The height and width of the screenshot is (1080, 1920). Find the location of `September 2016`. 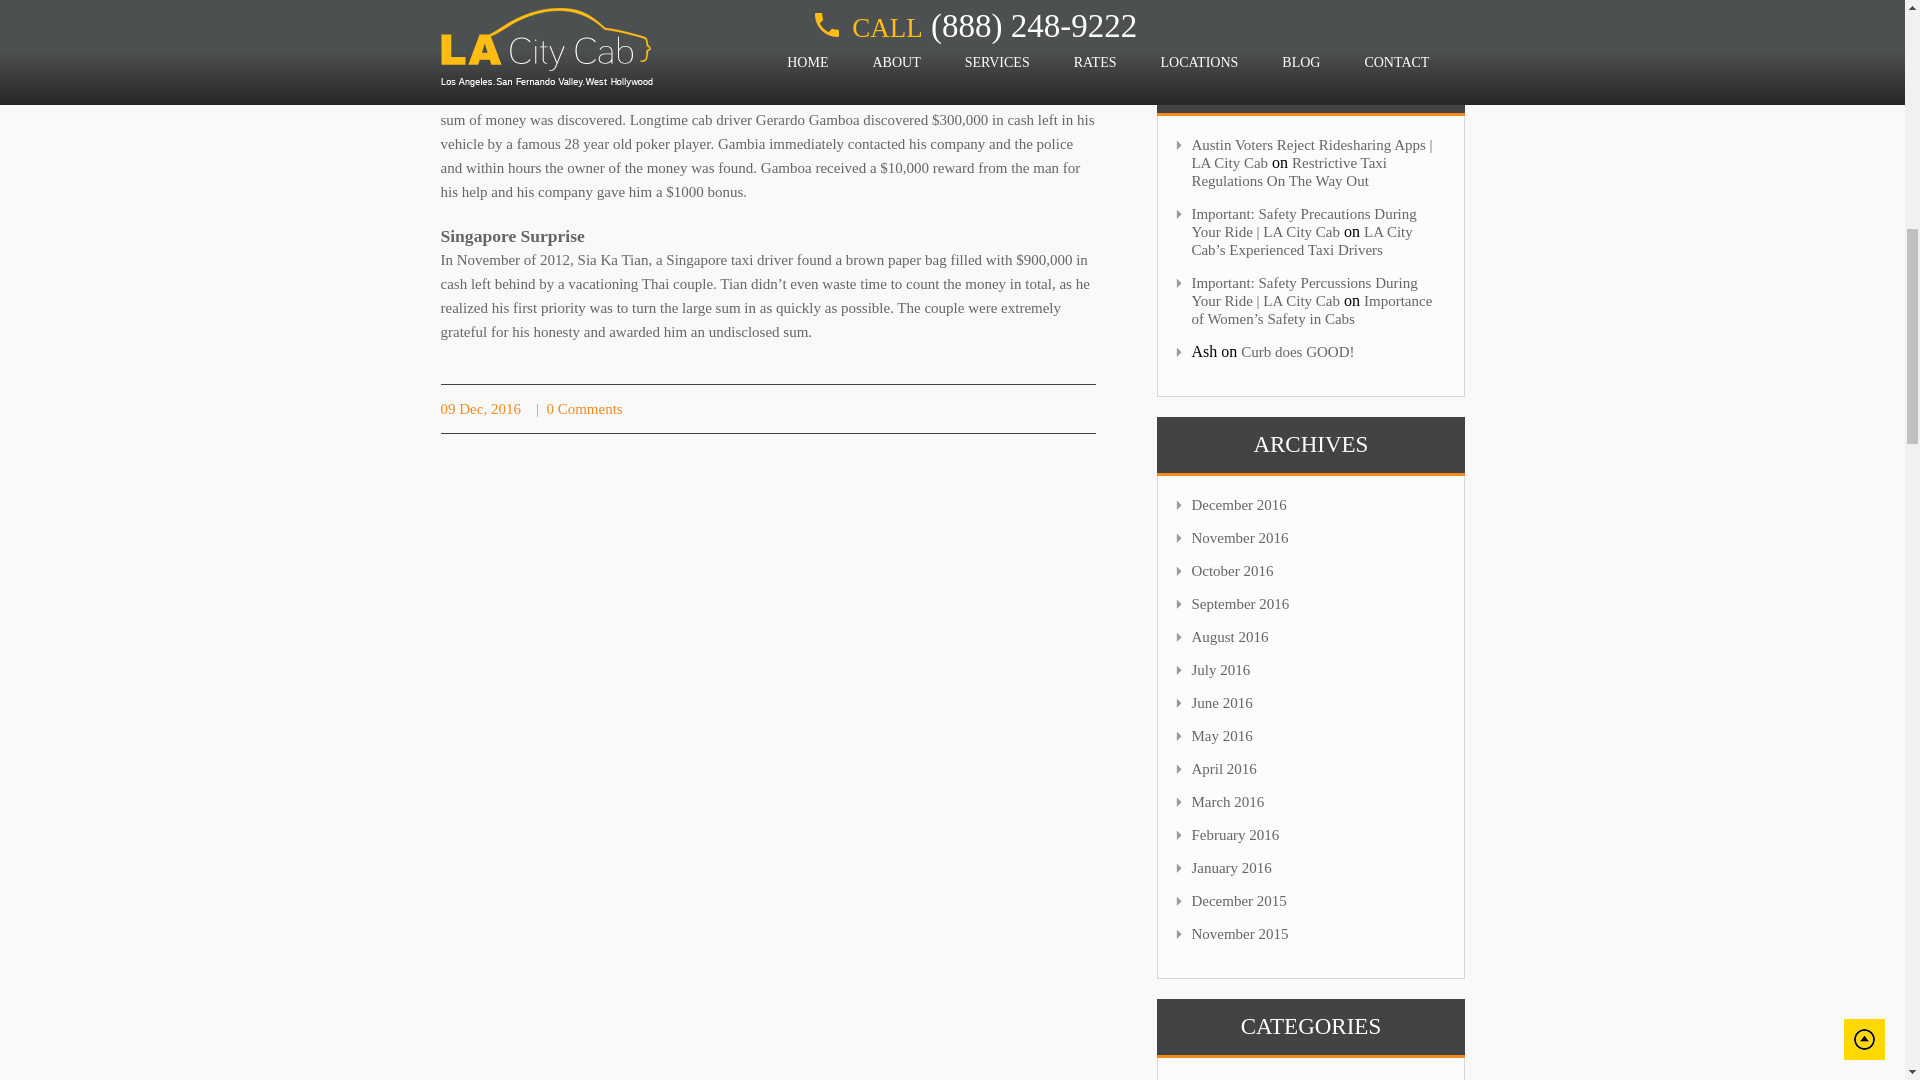

September 2016 is located at coordinates (1239, 604).